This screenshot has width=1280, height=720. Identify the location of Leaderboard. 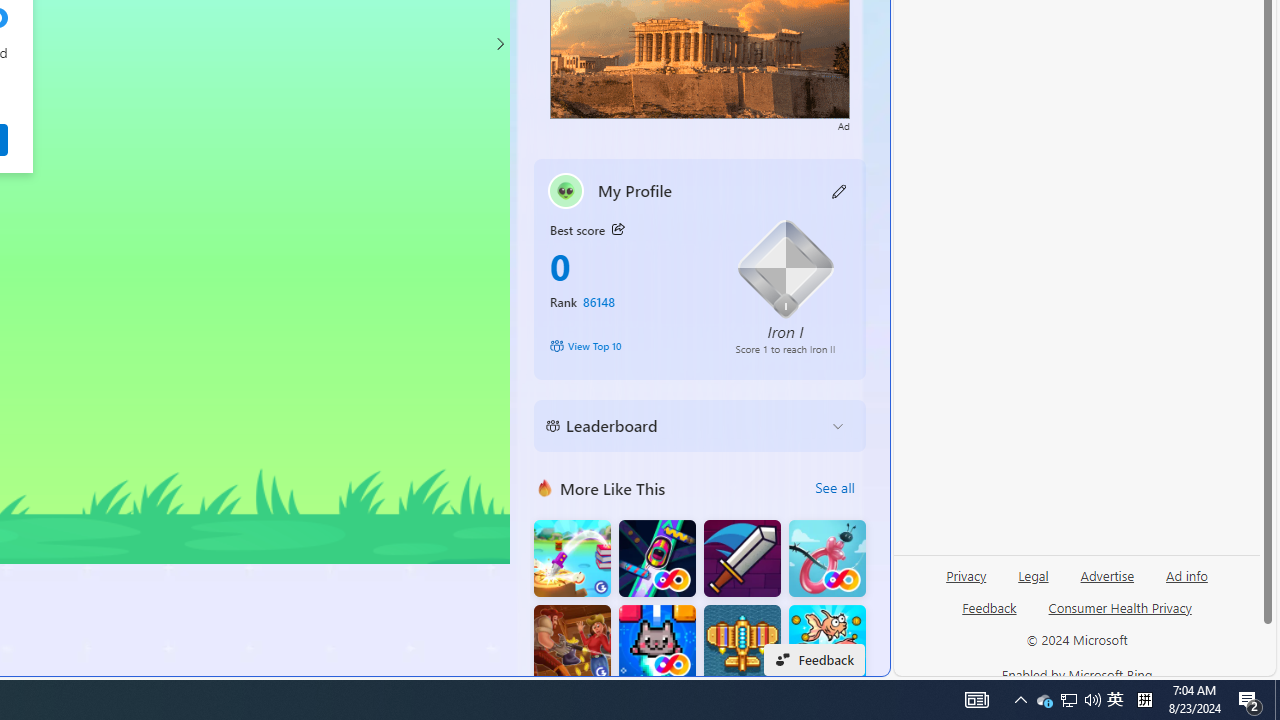
(684, 426).